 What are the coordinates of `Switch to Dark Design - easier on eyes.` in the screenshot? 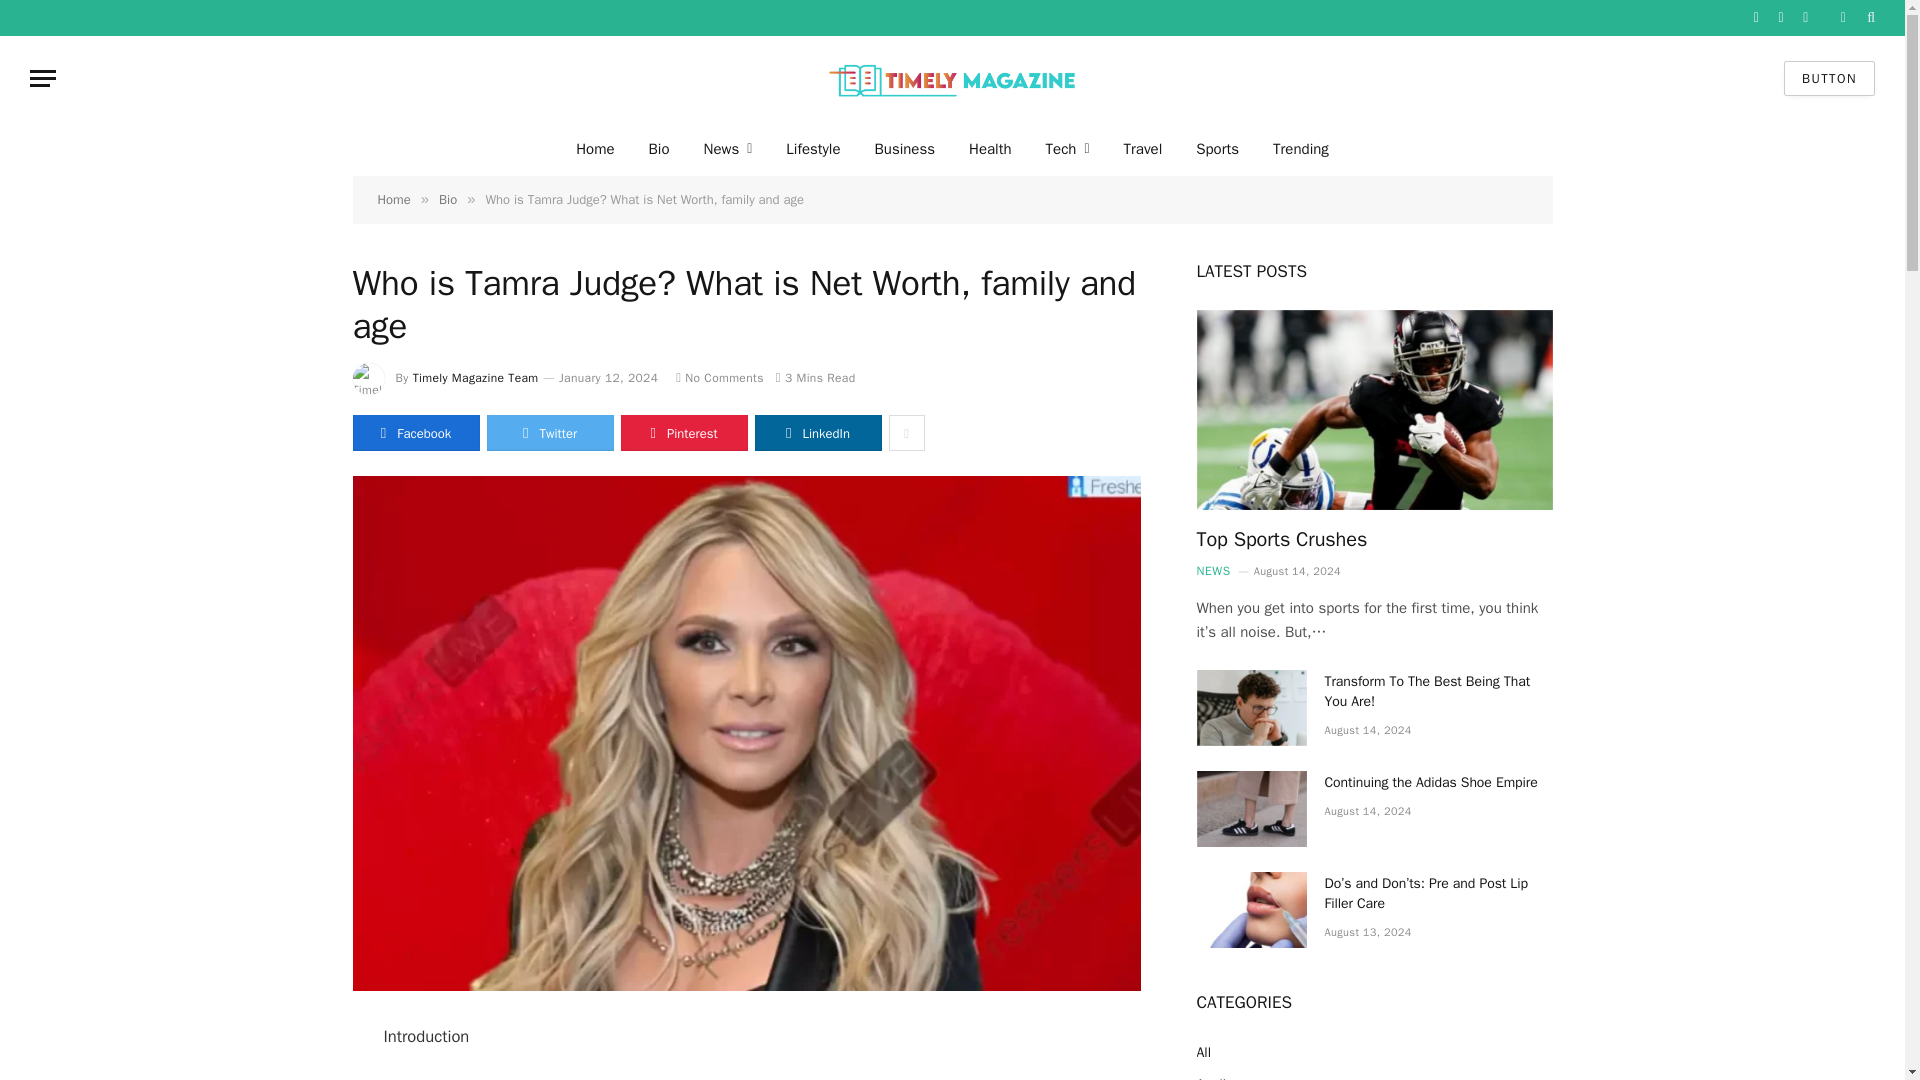 It's located at (1842, 17).